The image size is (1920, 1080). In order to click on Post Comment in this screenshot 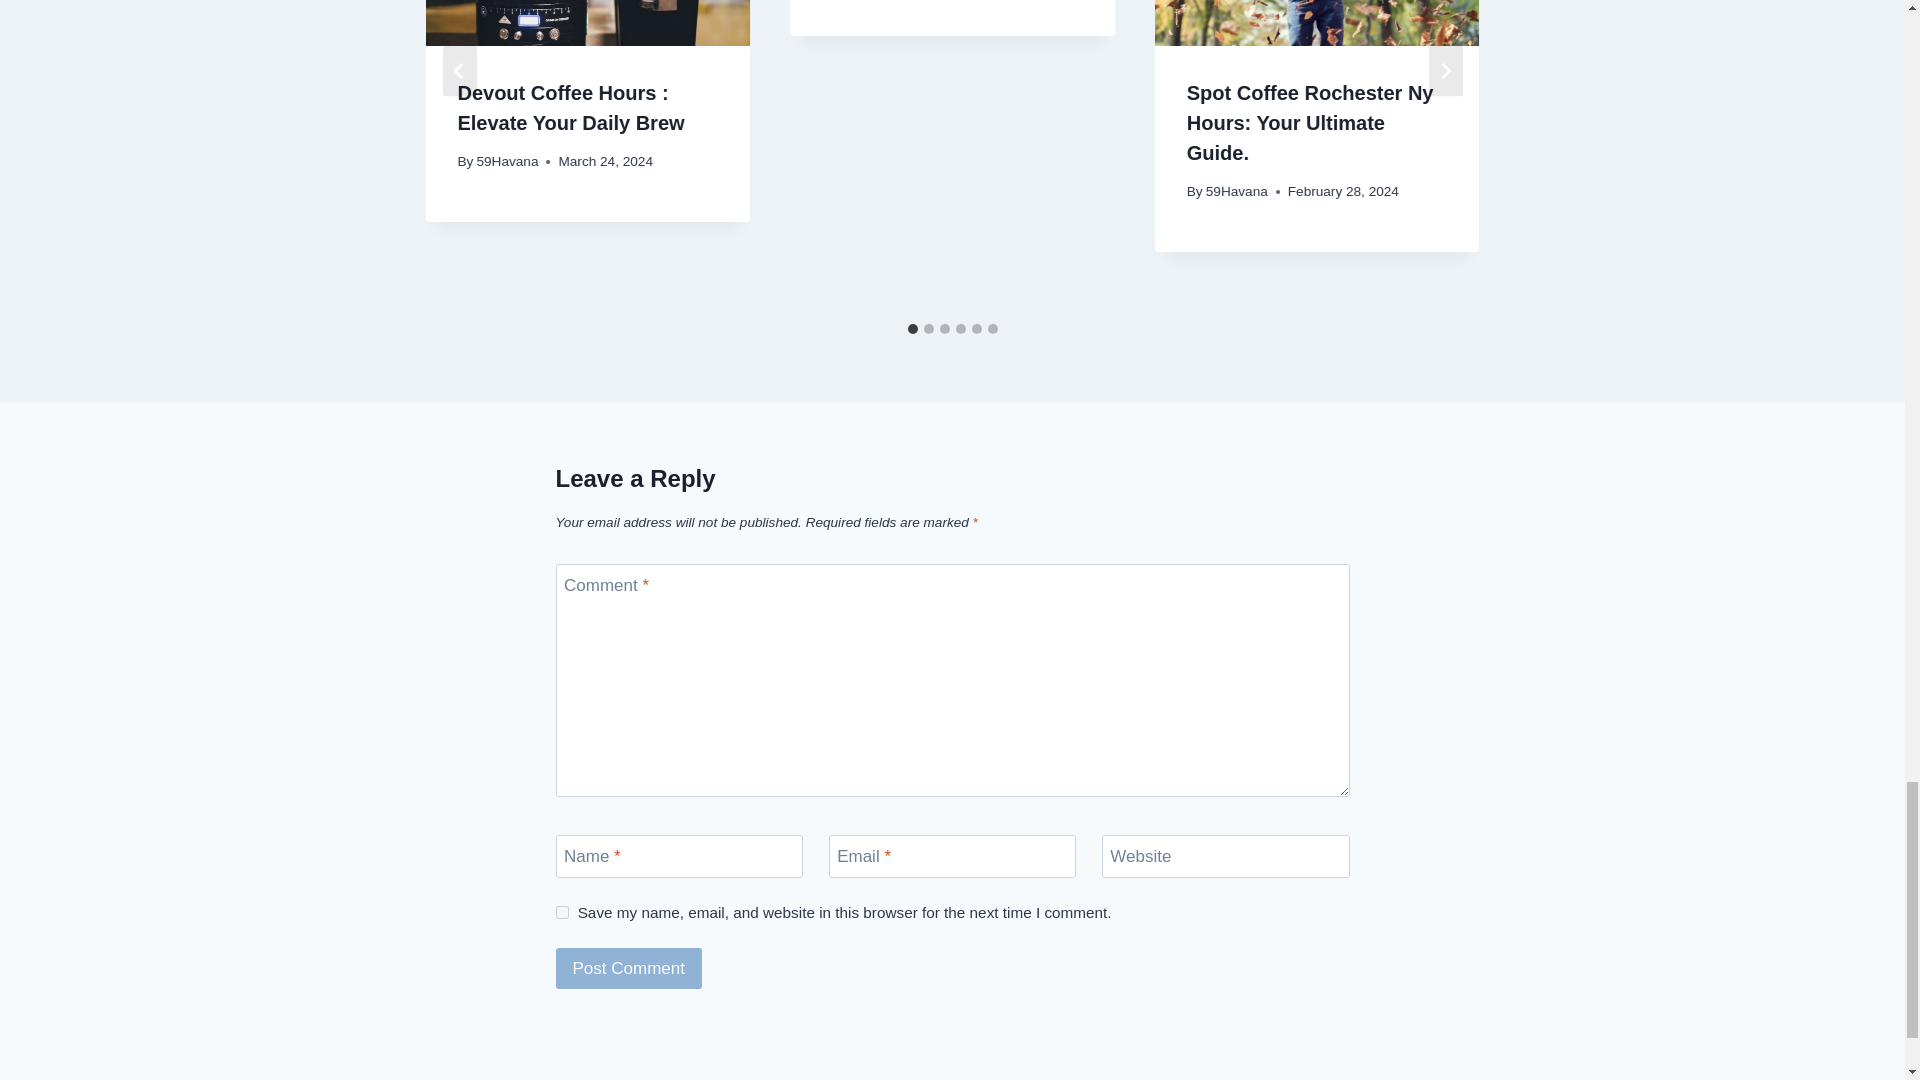, I will do `click(629, 968)`.